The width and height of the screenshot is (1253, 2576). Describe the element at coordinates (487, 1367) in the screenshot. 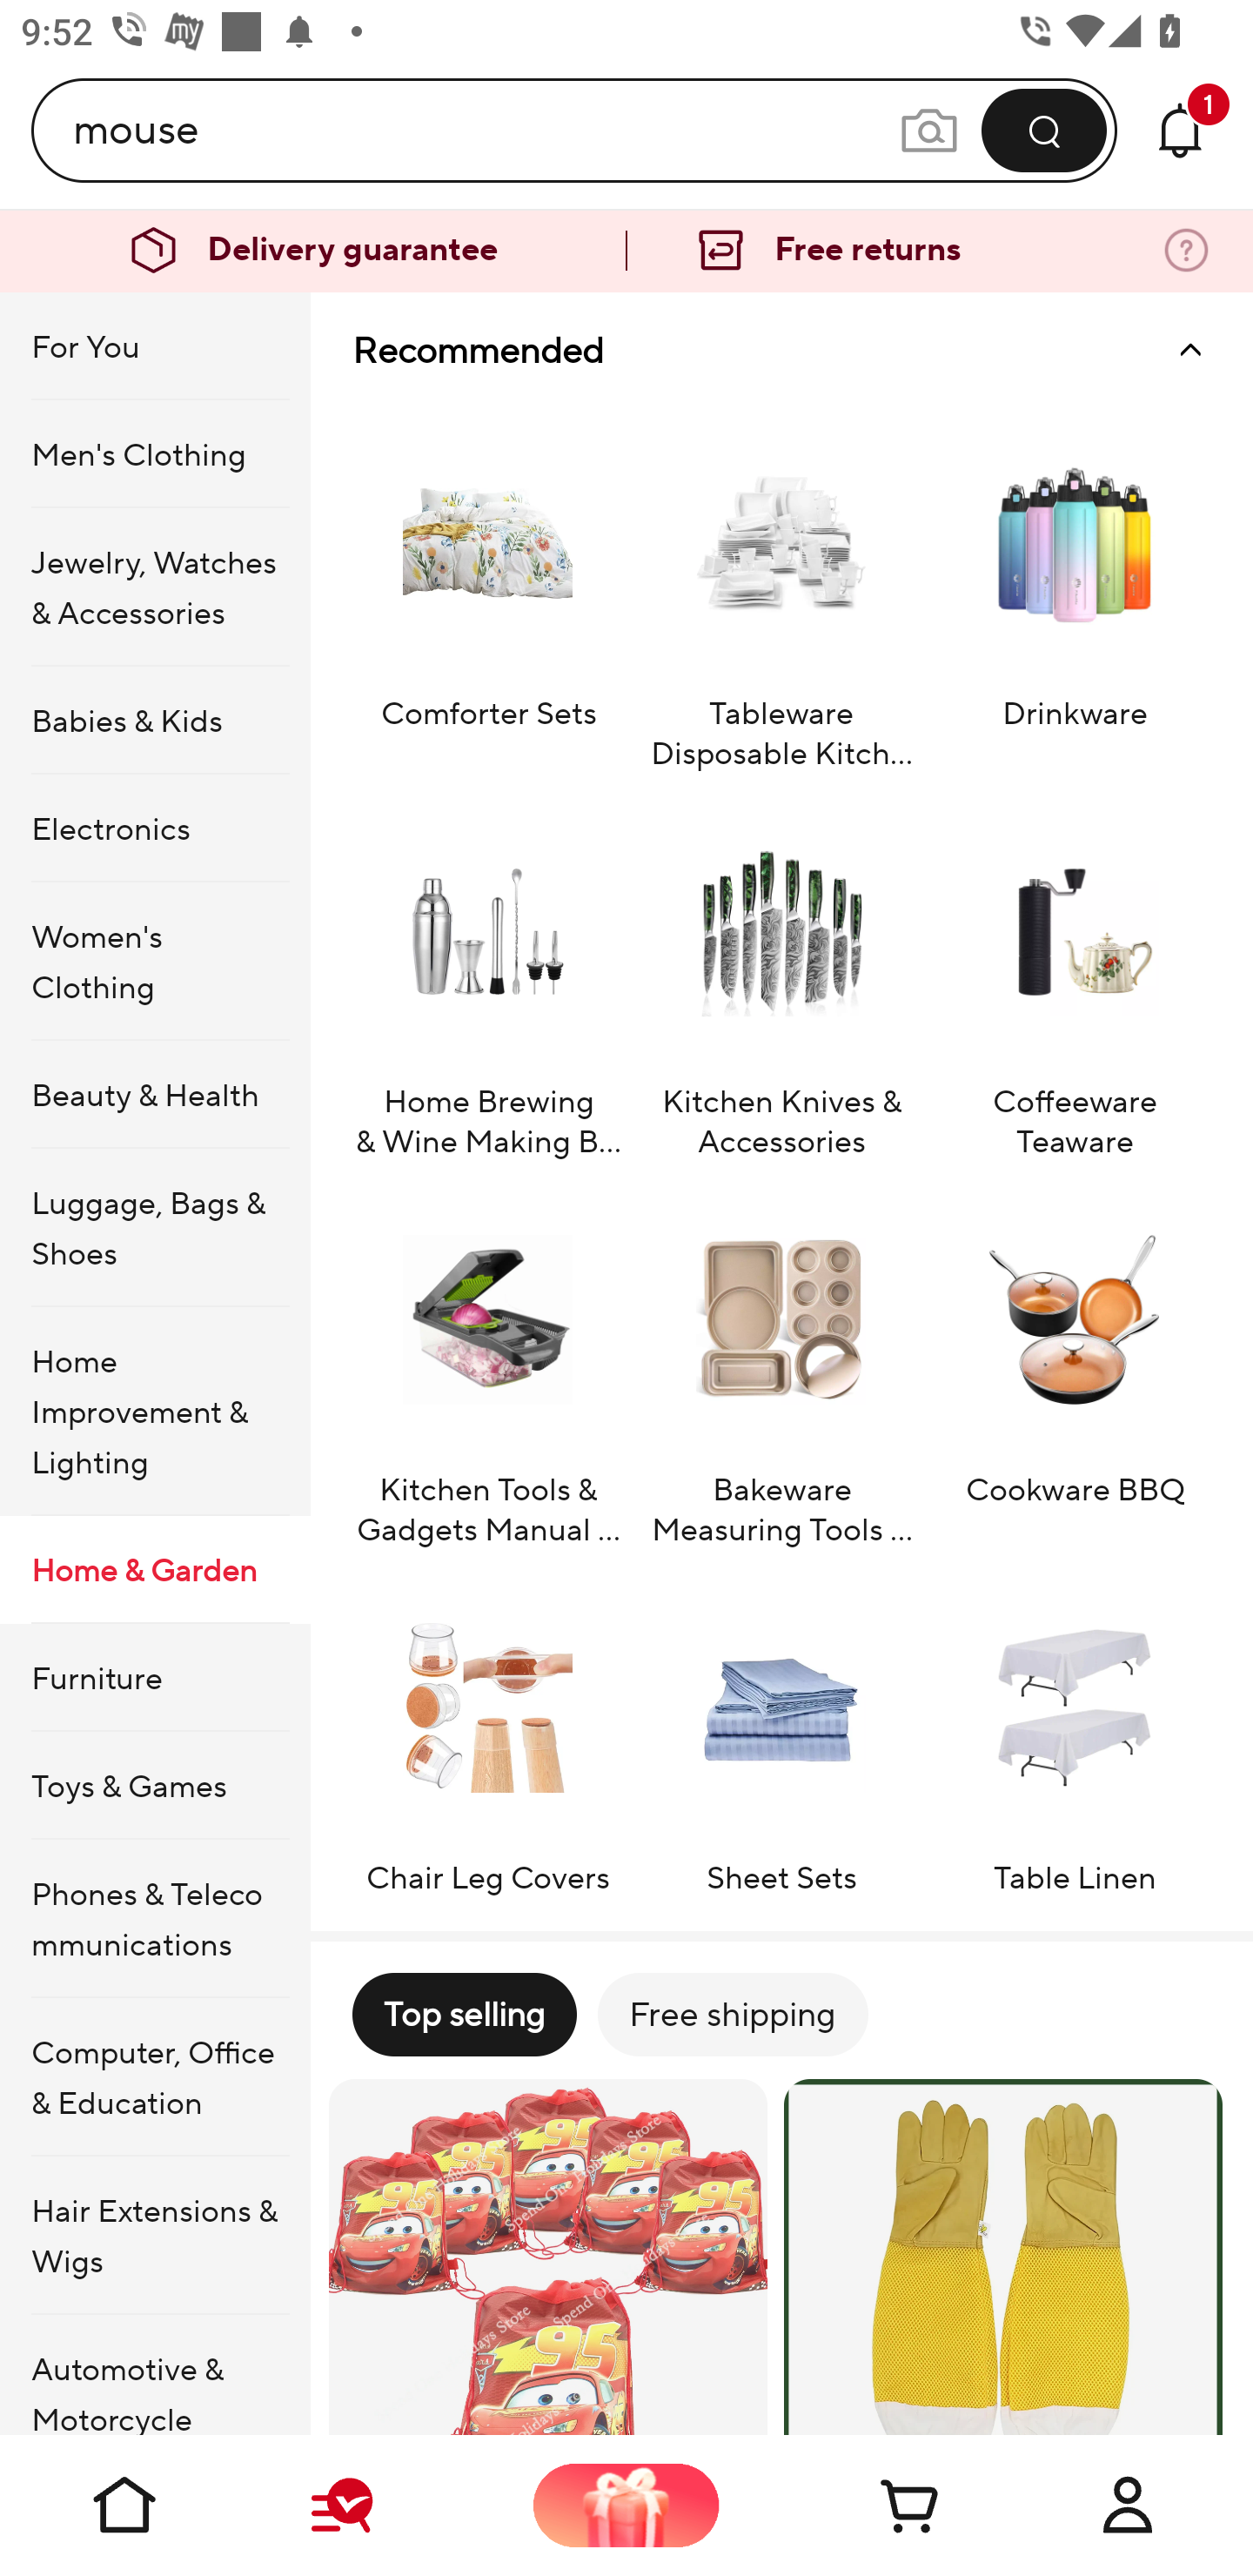

I see `Kitchen Tools & Gadgets Manual Food Processors` at that location.